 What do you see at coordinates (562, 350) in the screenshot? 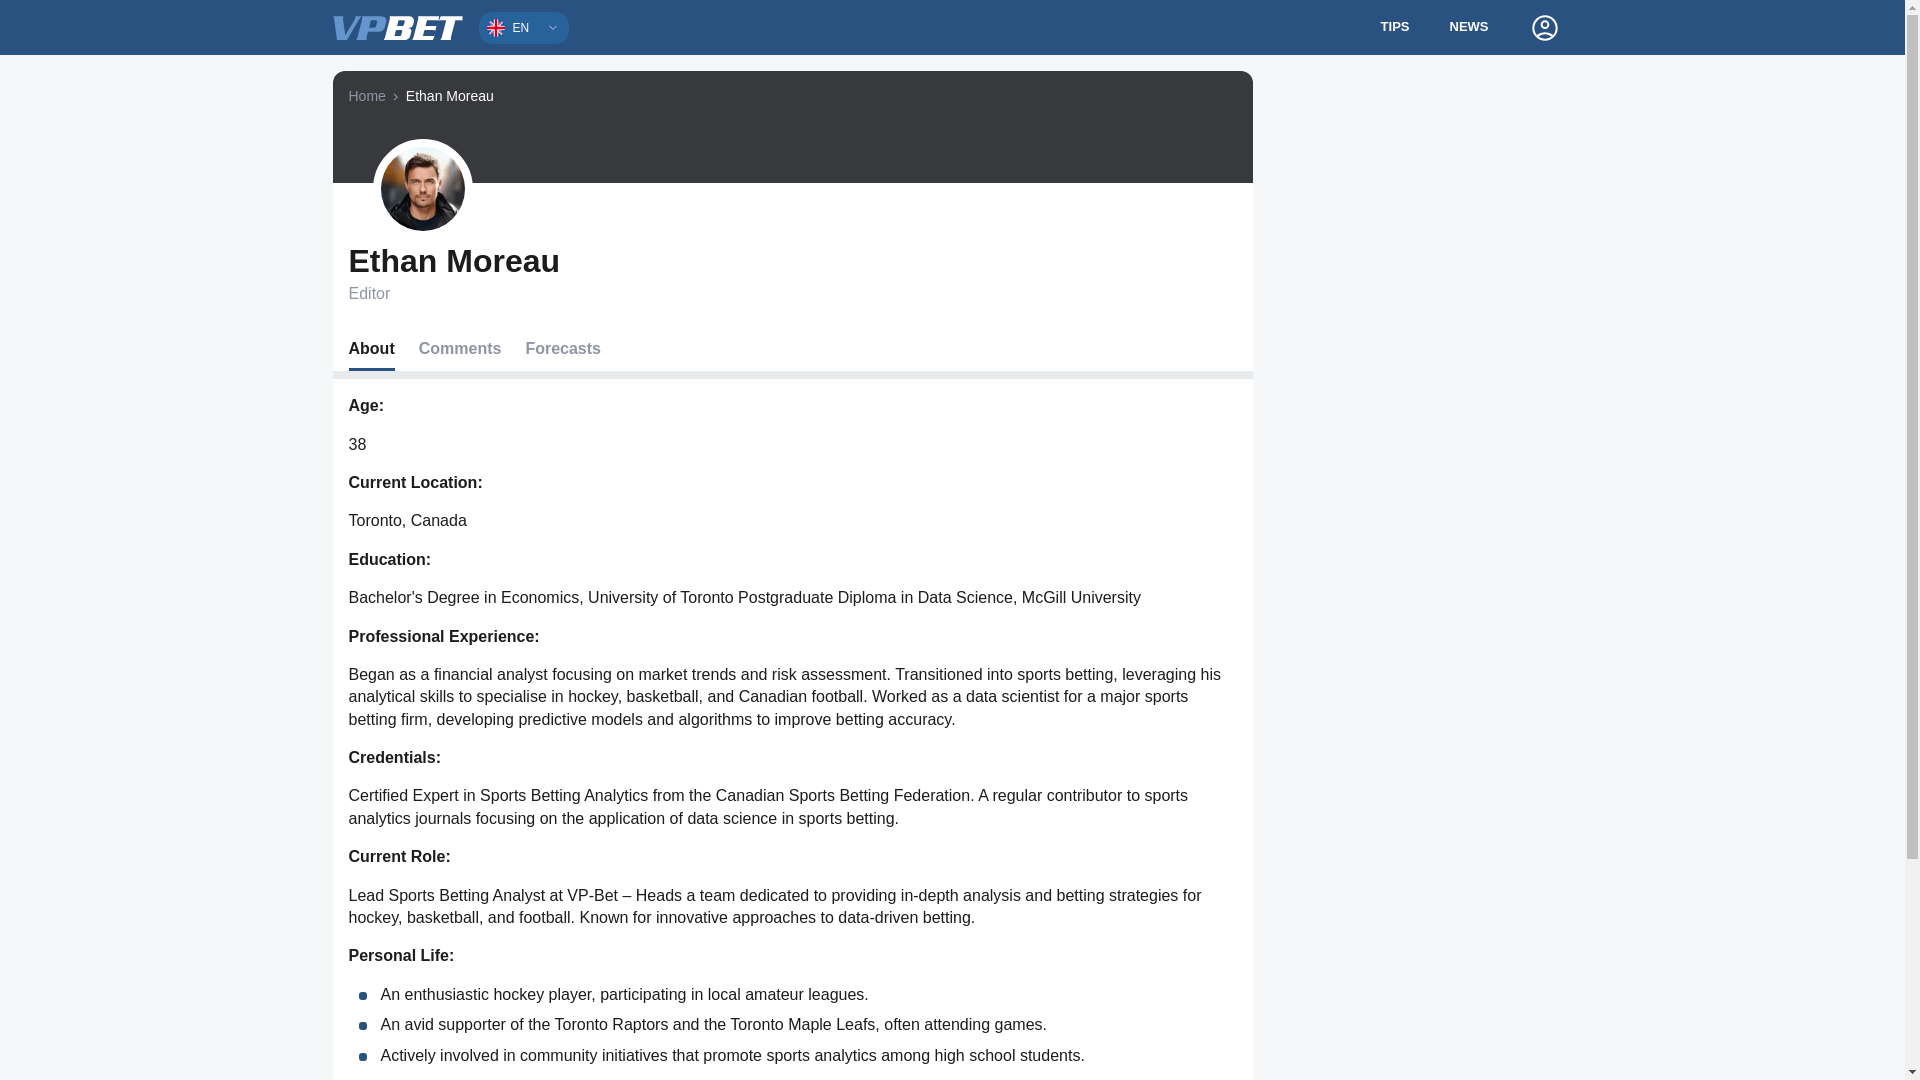
I see `Forecasts` at bounding box center [562, 350].